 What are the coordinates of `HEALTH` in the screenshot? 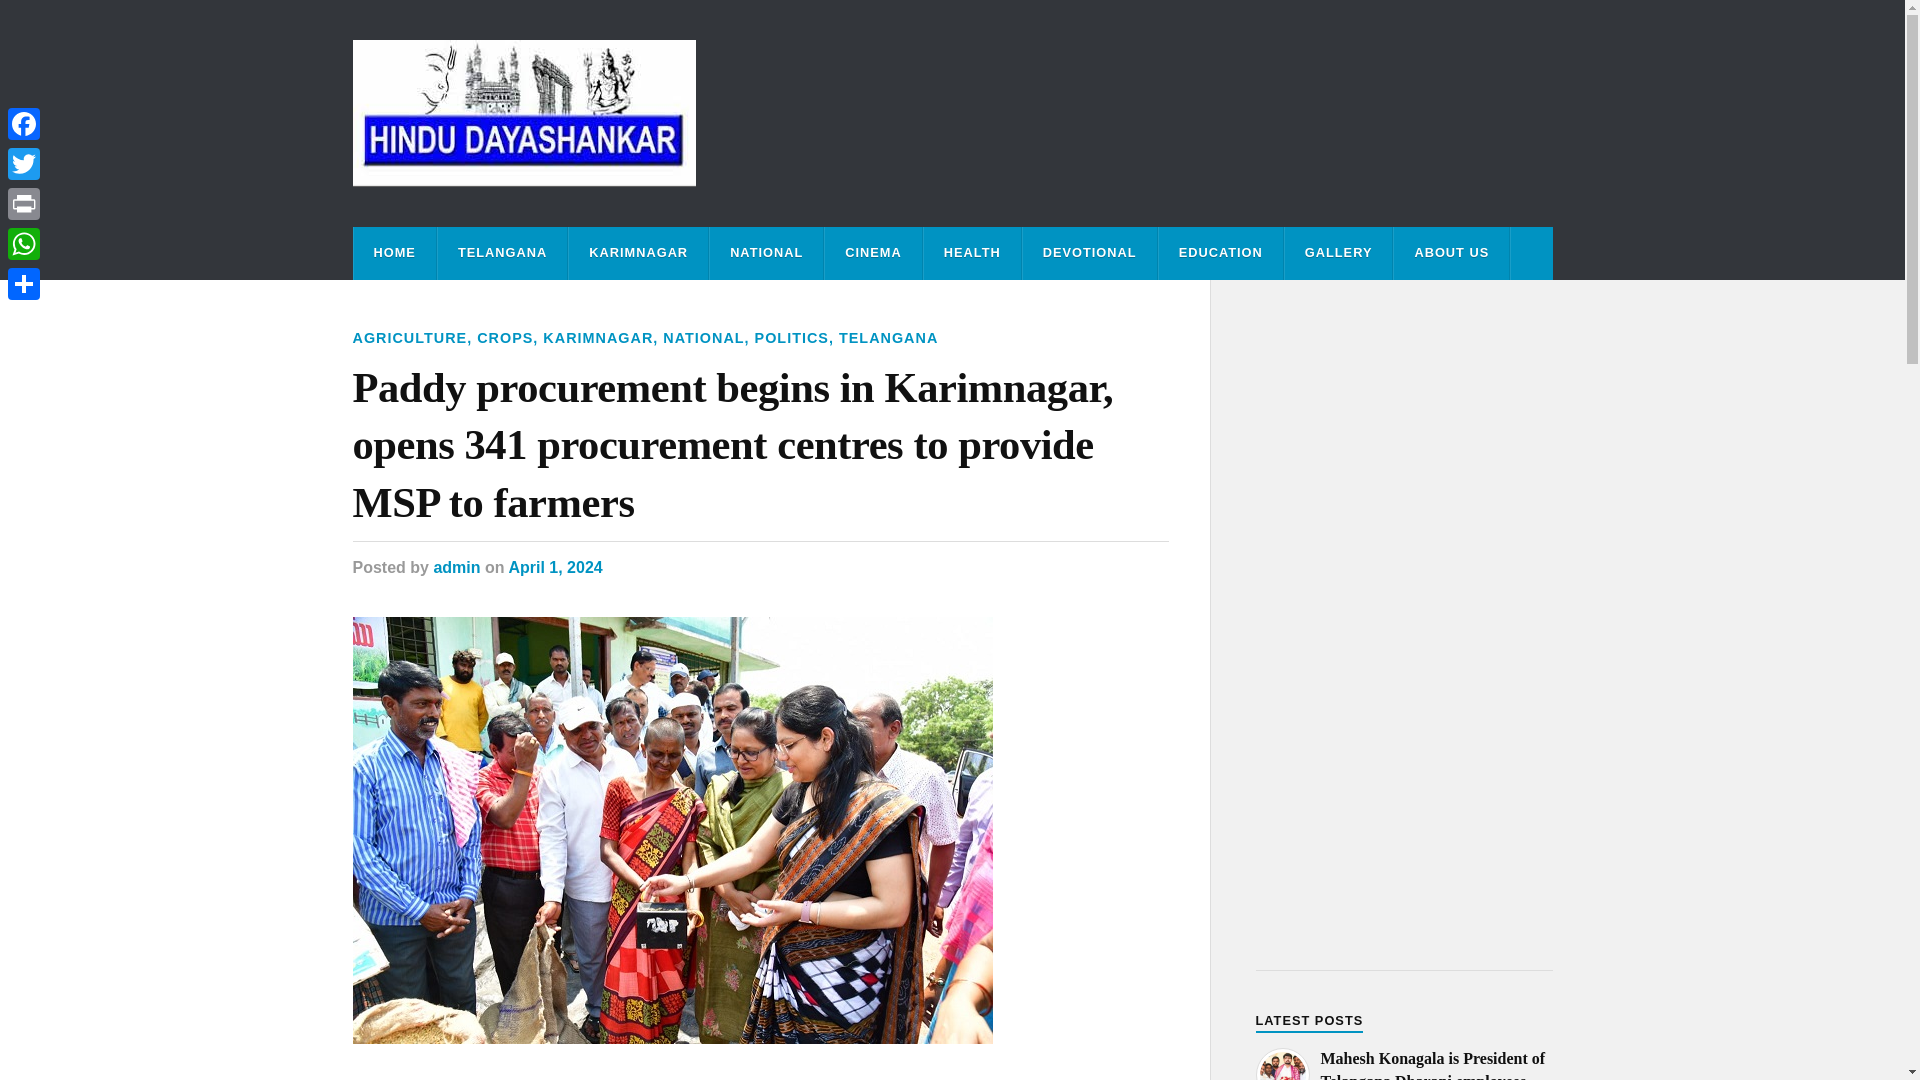 It's located at (972, 252).